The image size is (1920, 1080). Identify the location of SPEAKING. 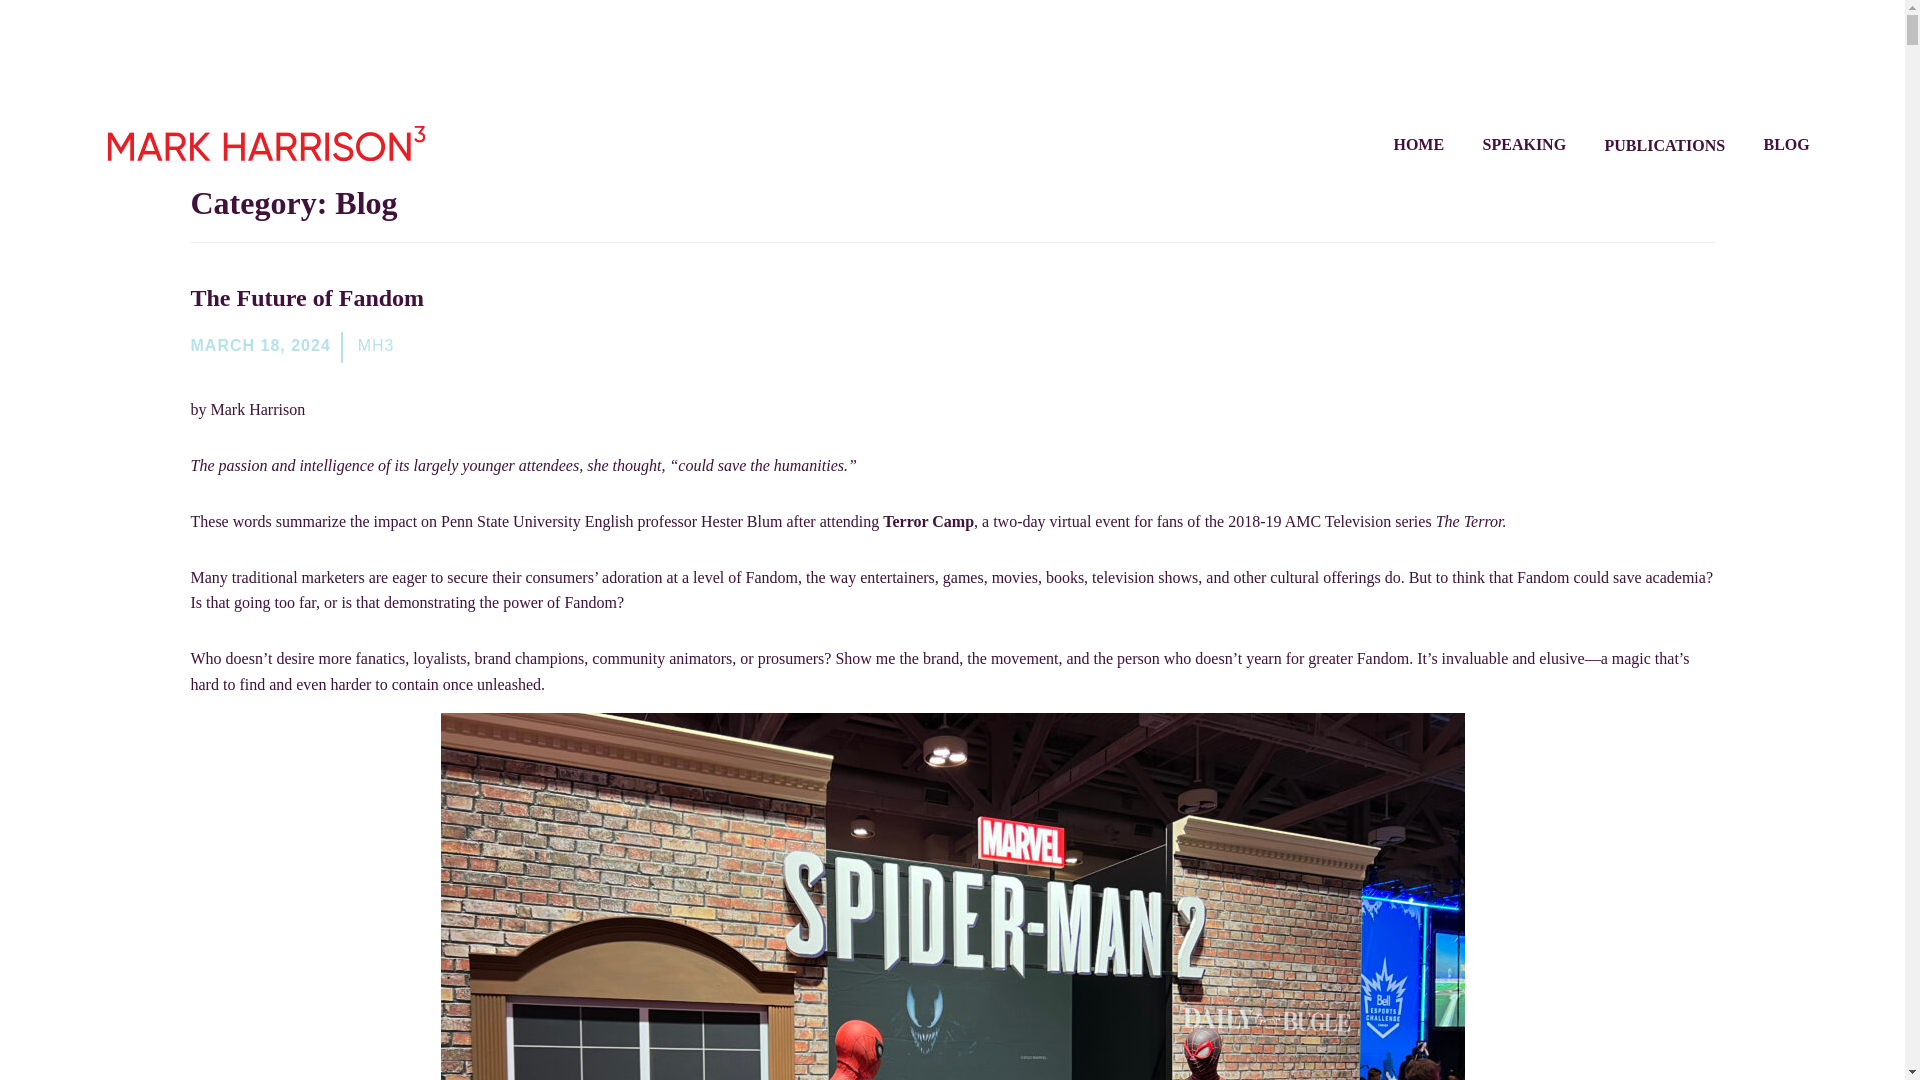
(1524, 144).